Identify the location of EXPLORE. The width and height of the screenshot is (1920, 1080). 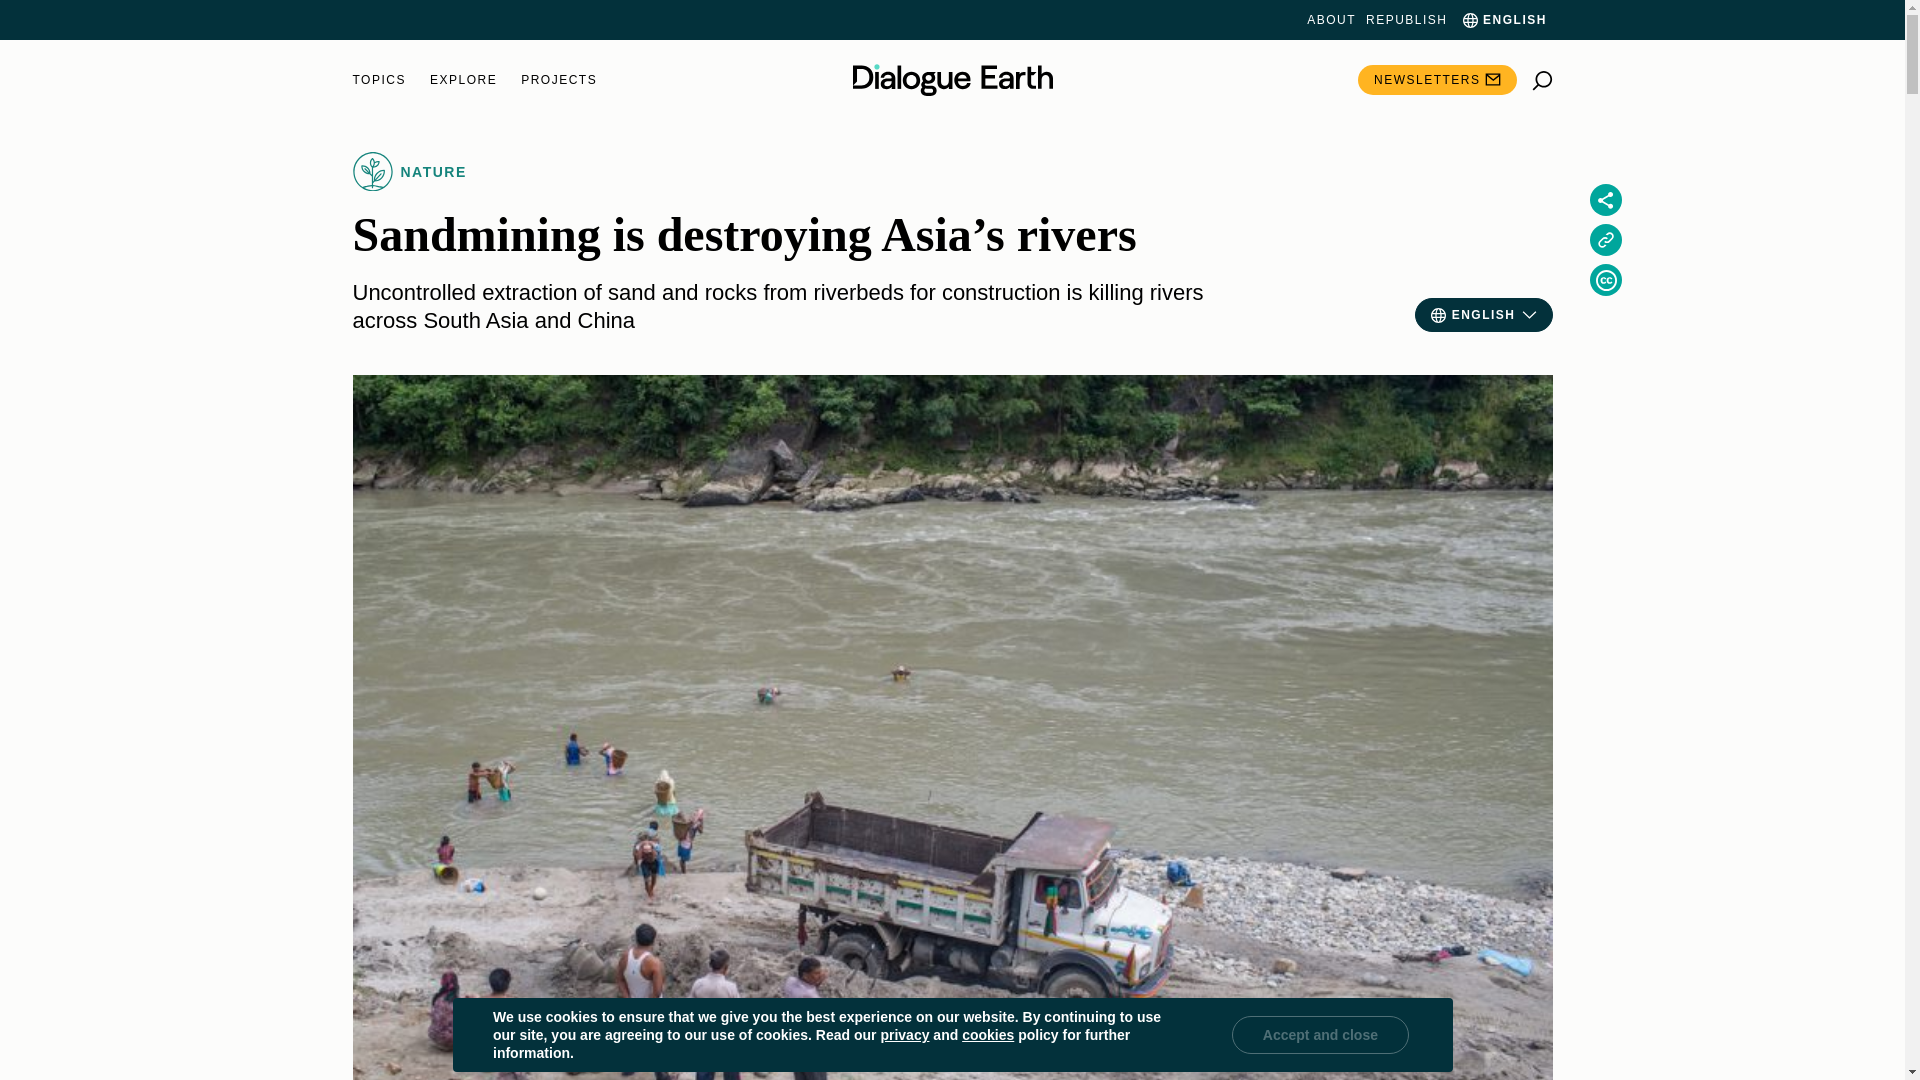
(464, 80).